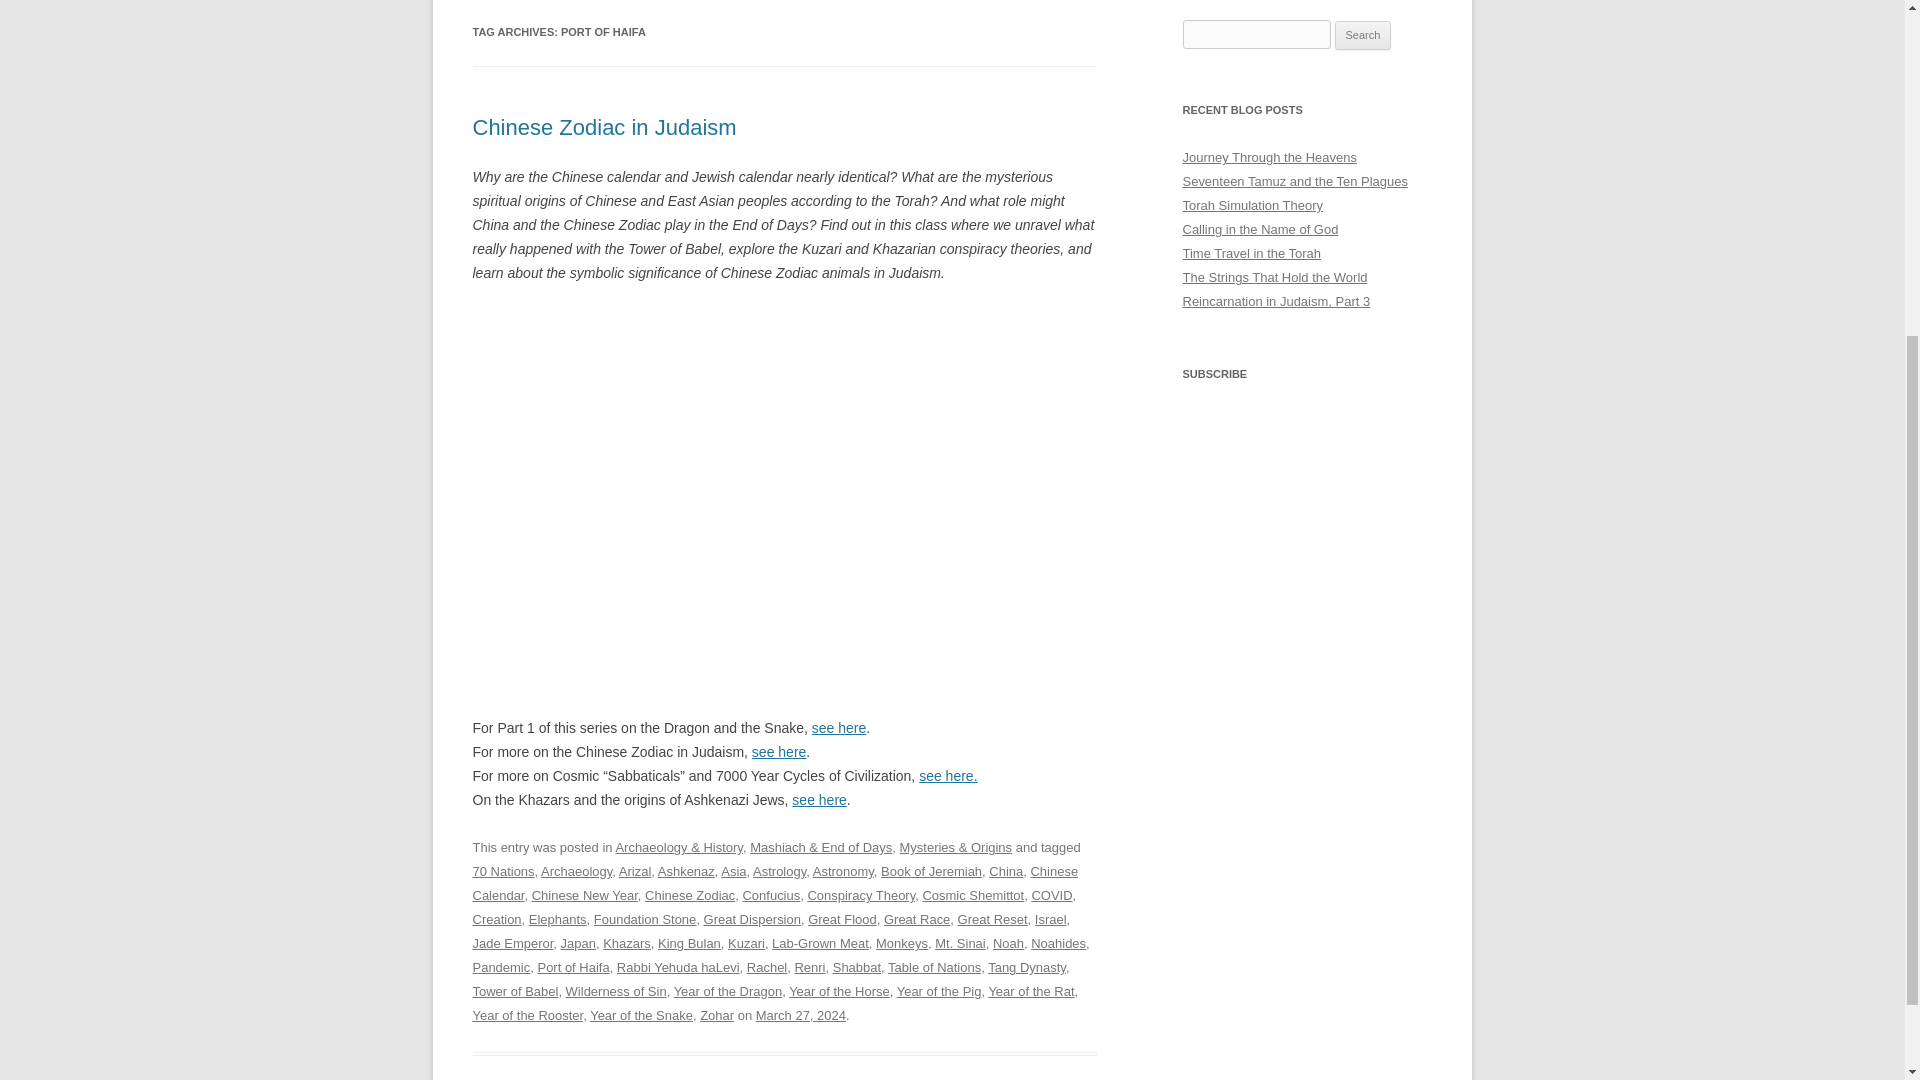  What do you see at coordinates (860, 894) in the screenshot?
I see `Conspiracy Theory` at bounding box center [860, 894].